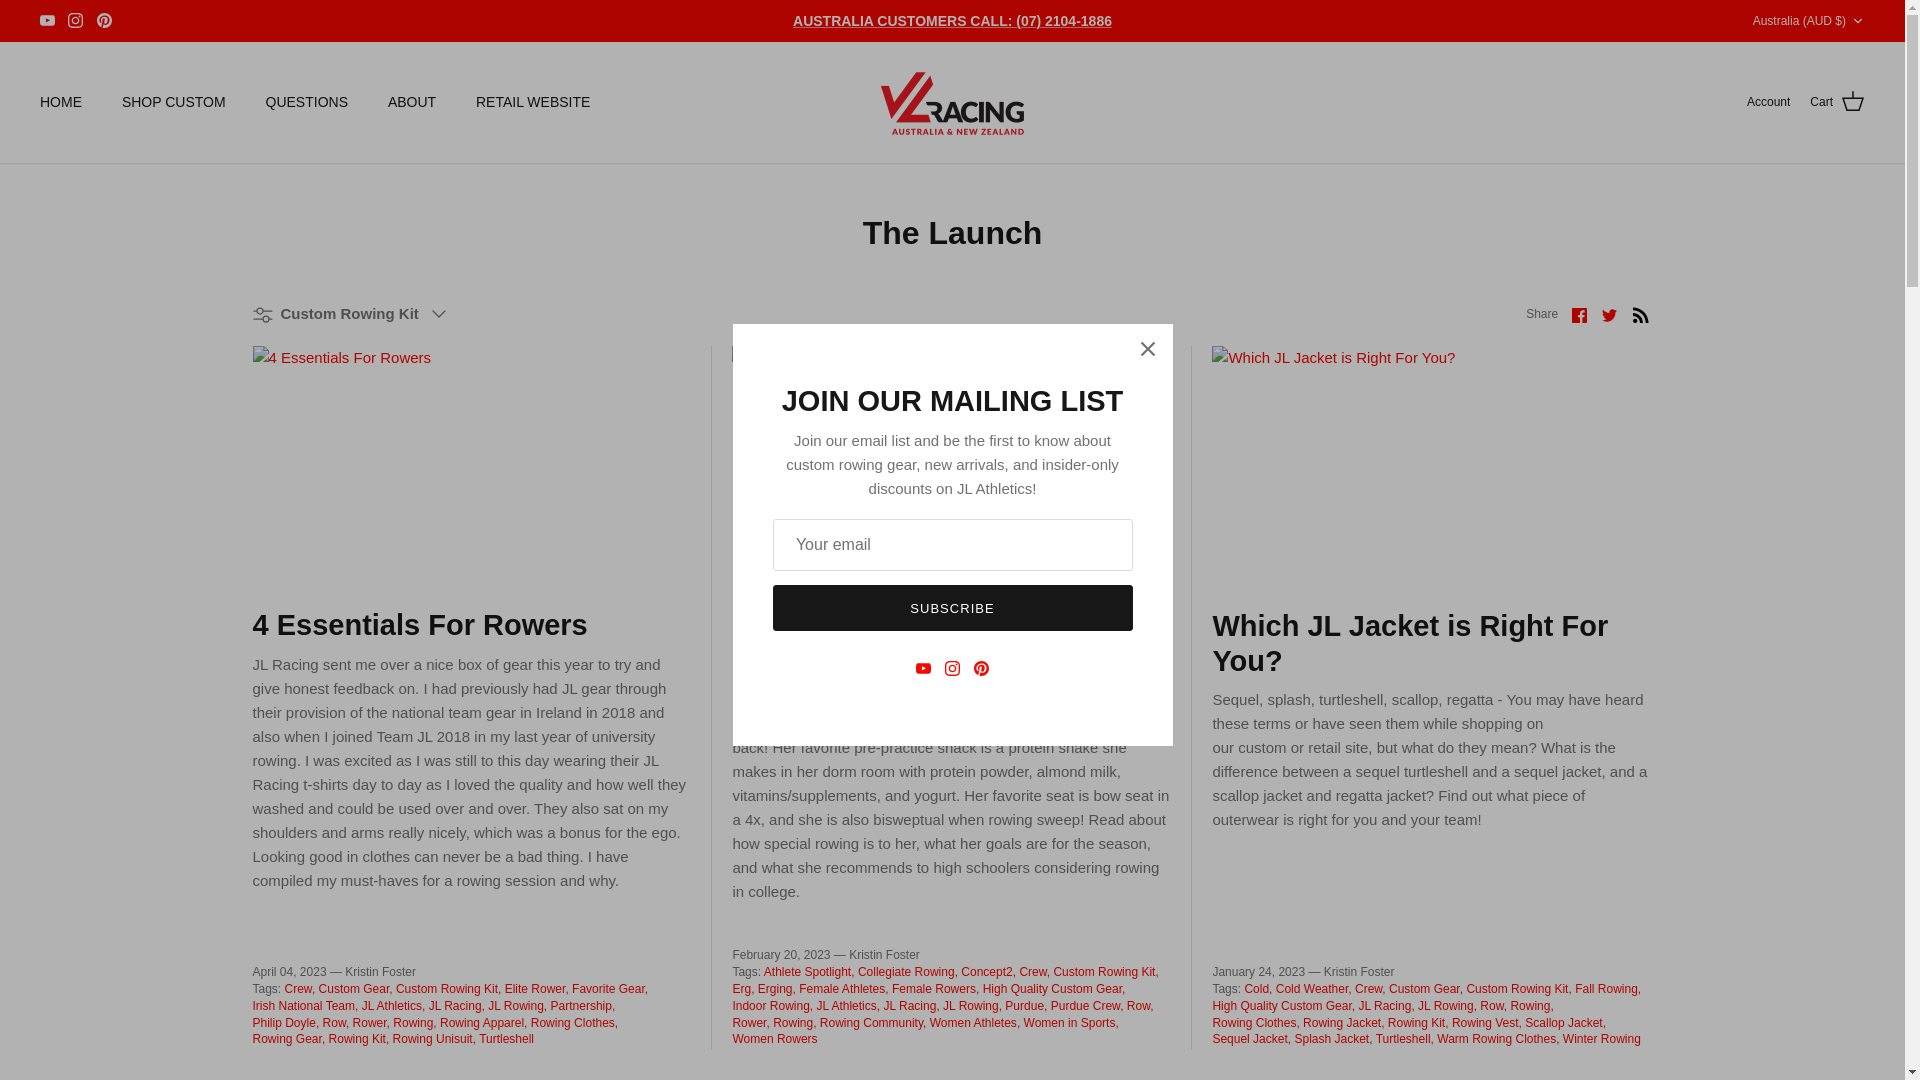  What do you see at coordinates (304, 1006) in the screenshot?
I see `Show articles tagged Irish National Team` at bounding box center [304, 1006].